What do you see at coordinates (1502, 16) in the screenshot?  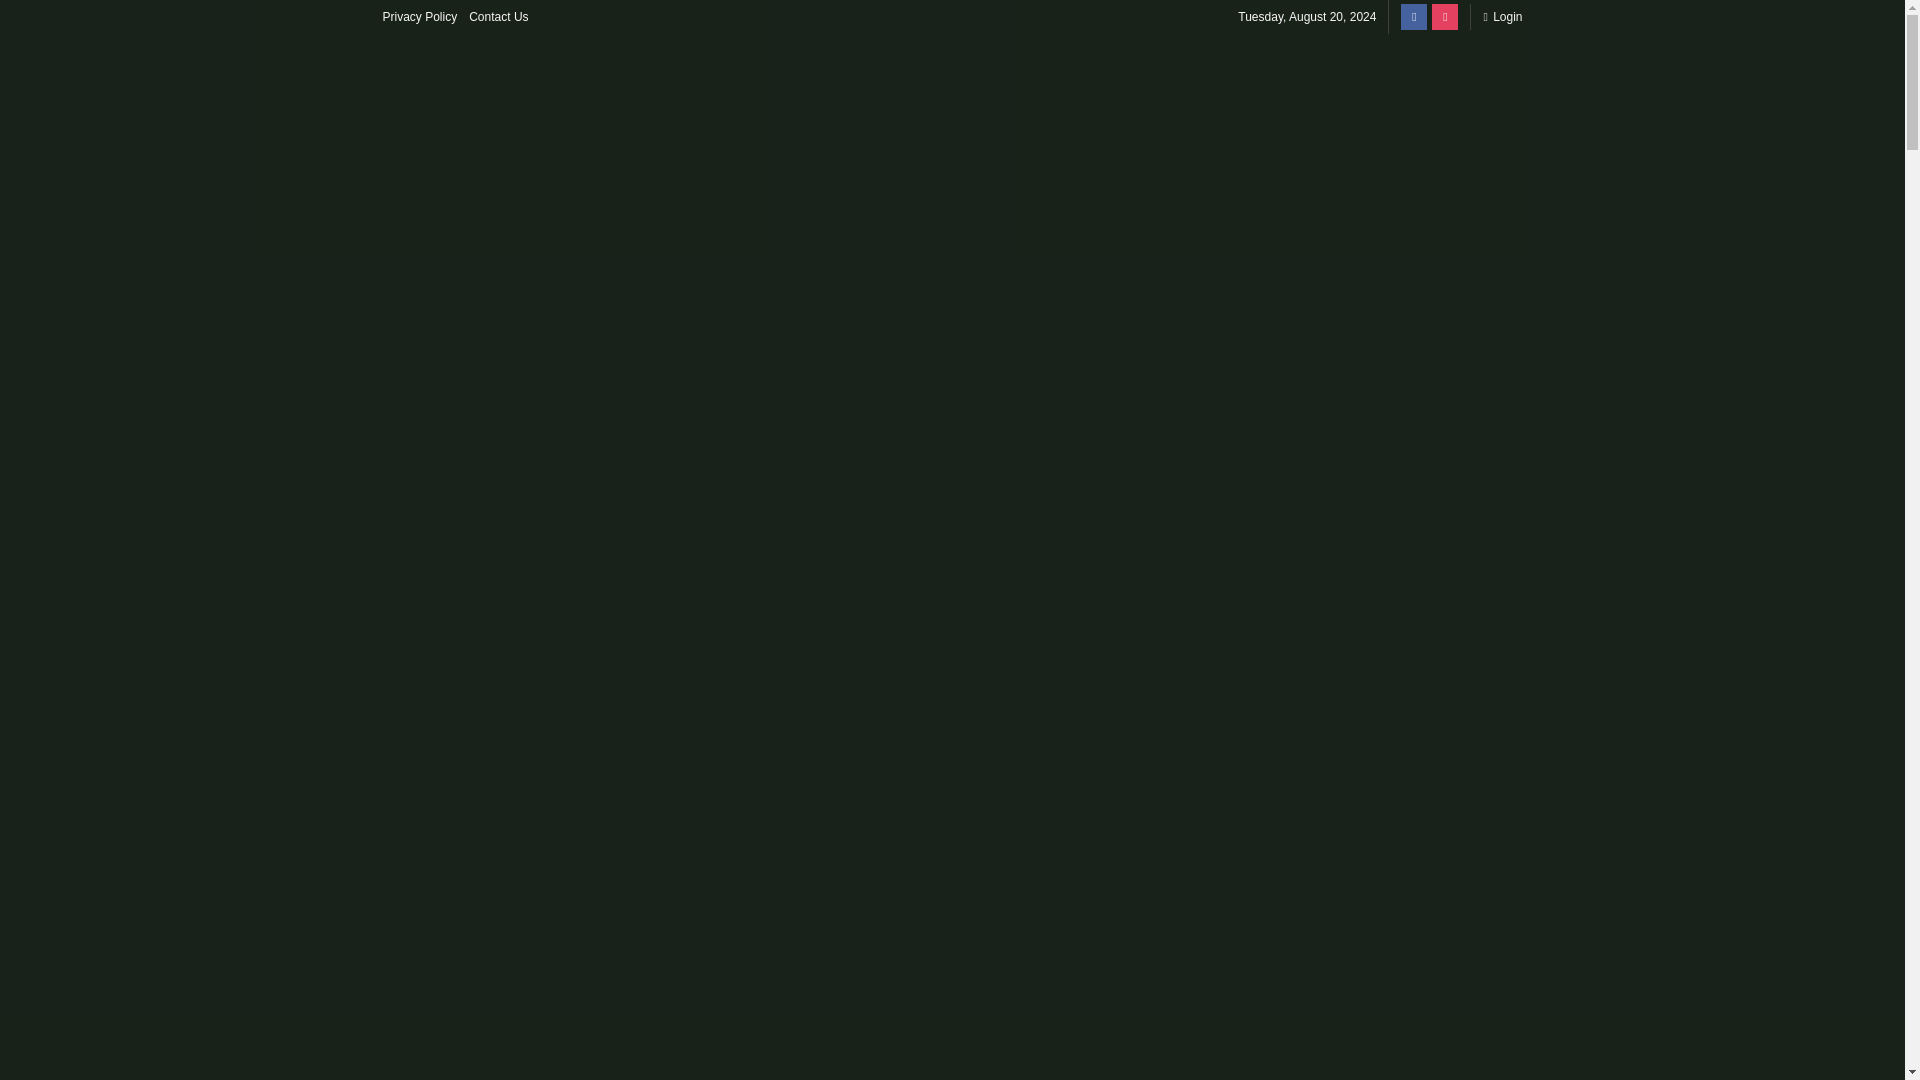 I see `Login` at bounding box center [1502, 16].